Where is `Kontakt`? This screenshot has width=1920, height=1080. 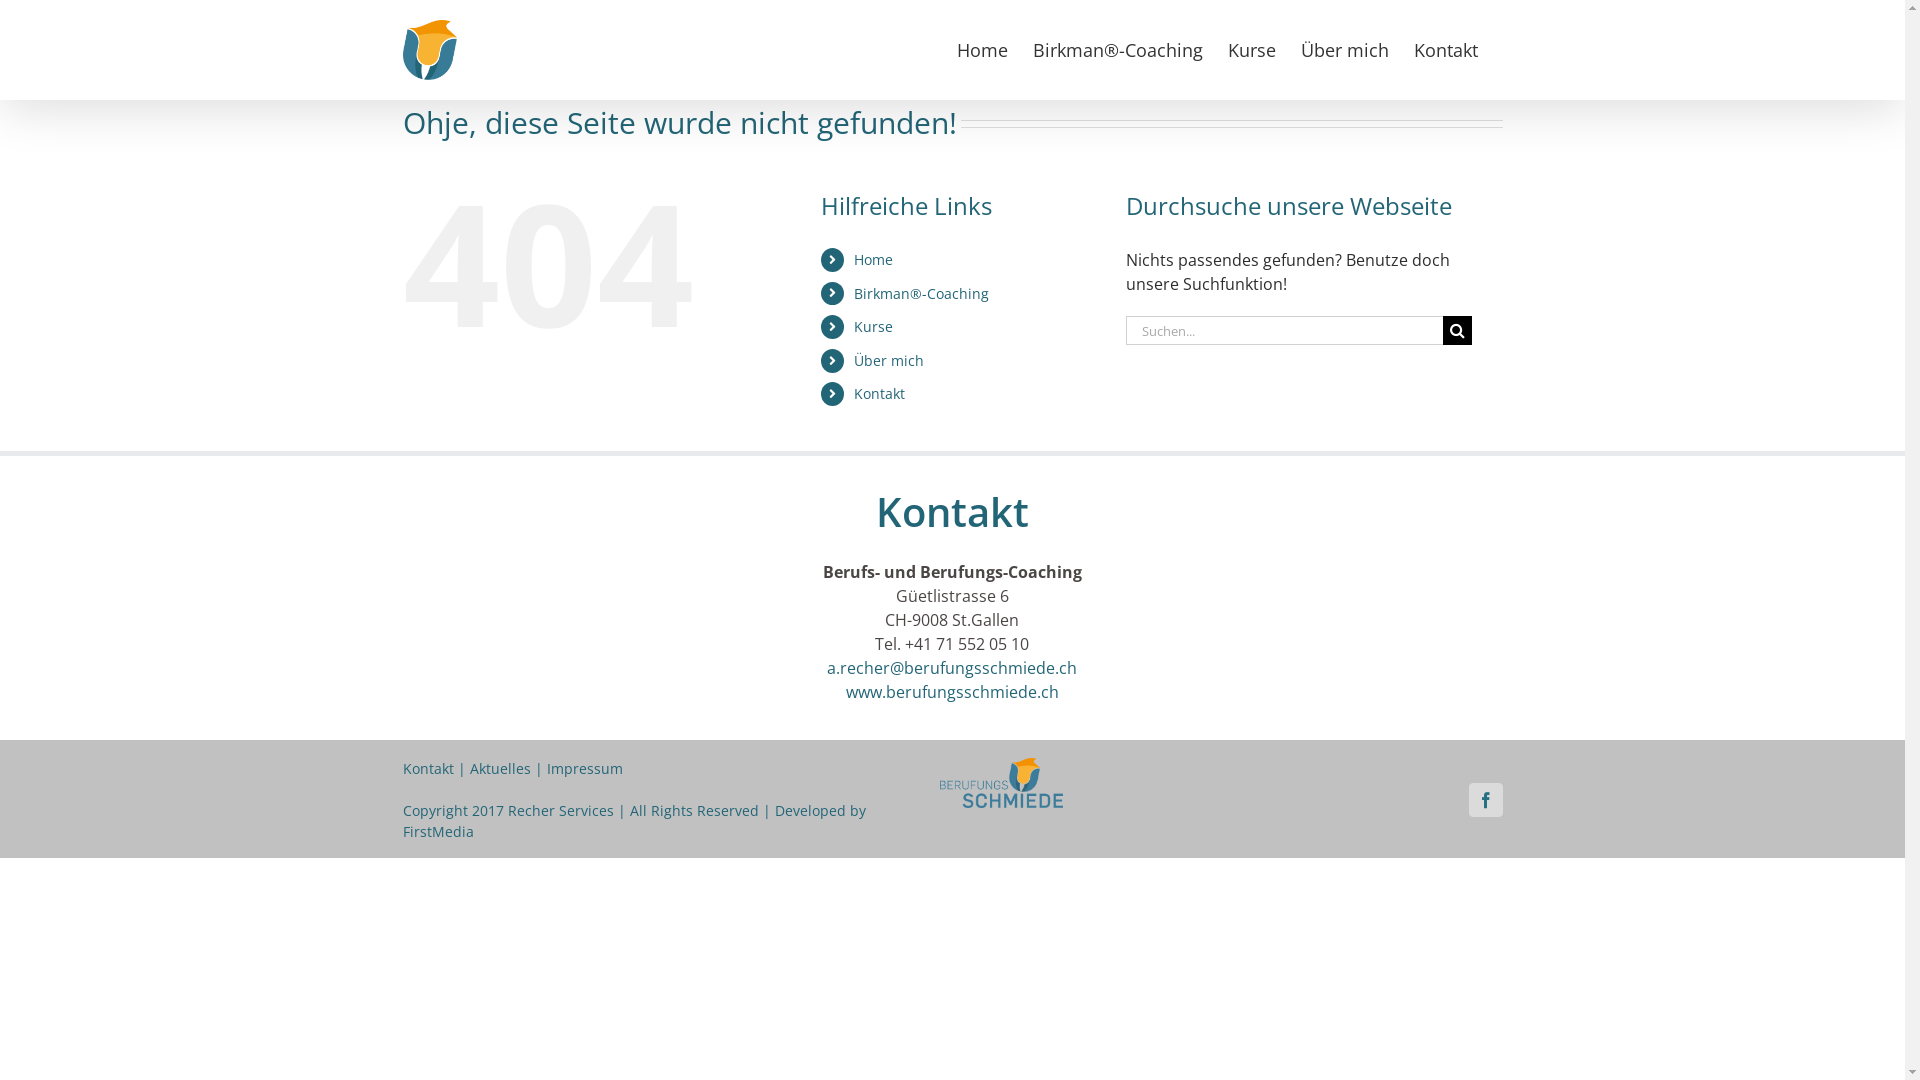
Kontakt is located at coordinates (880, 394).